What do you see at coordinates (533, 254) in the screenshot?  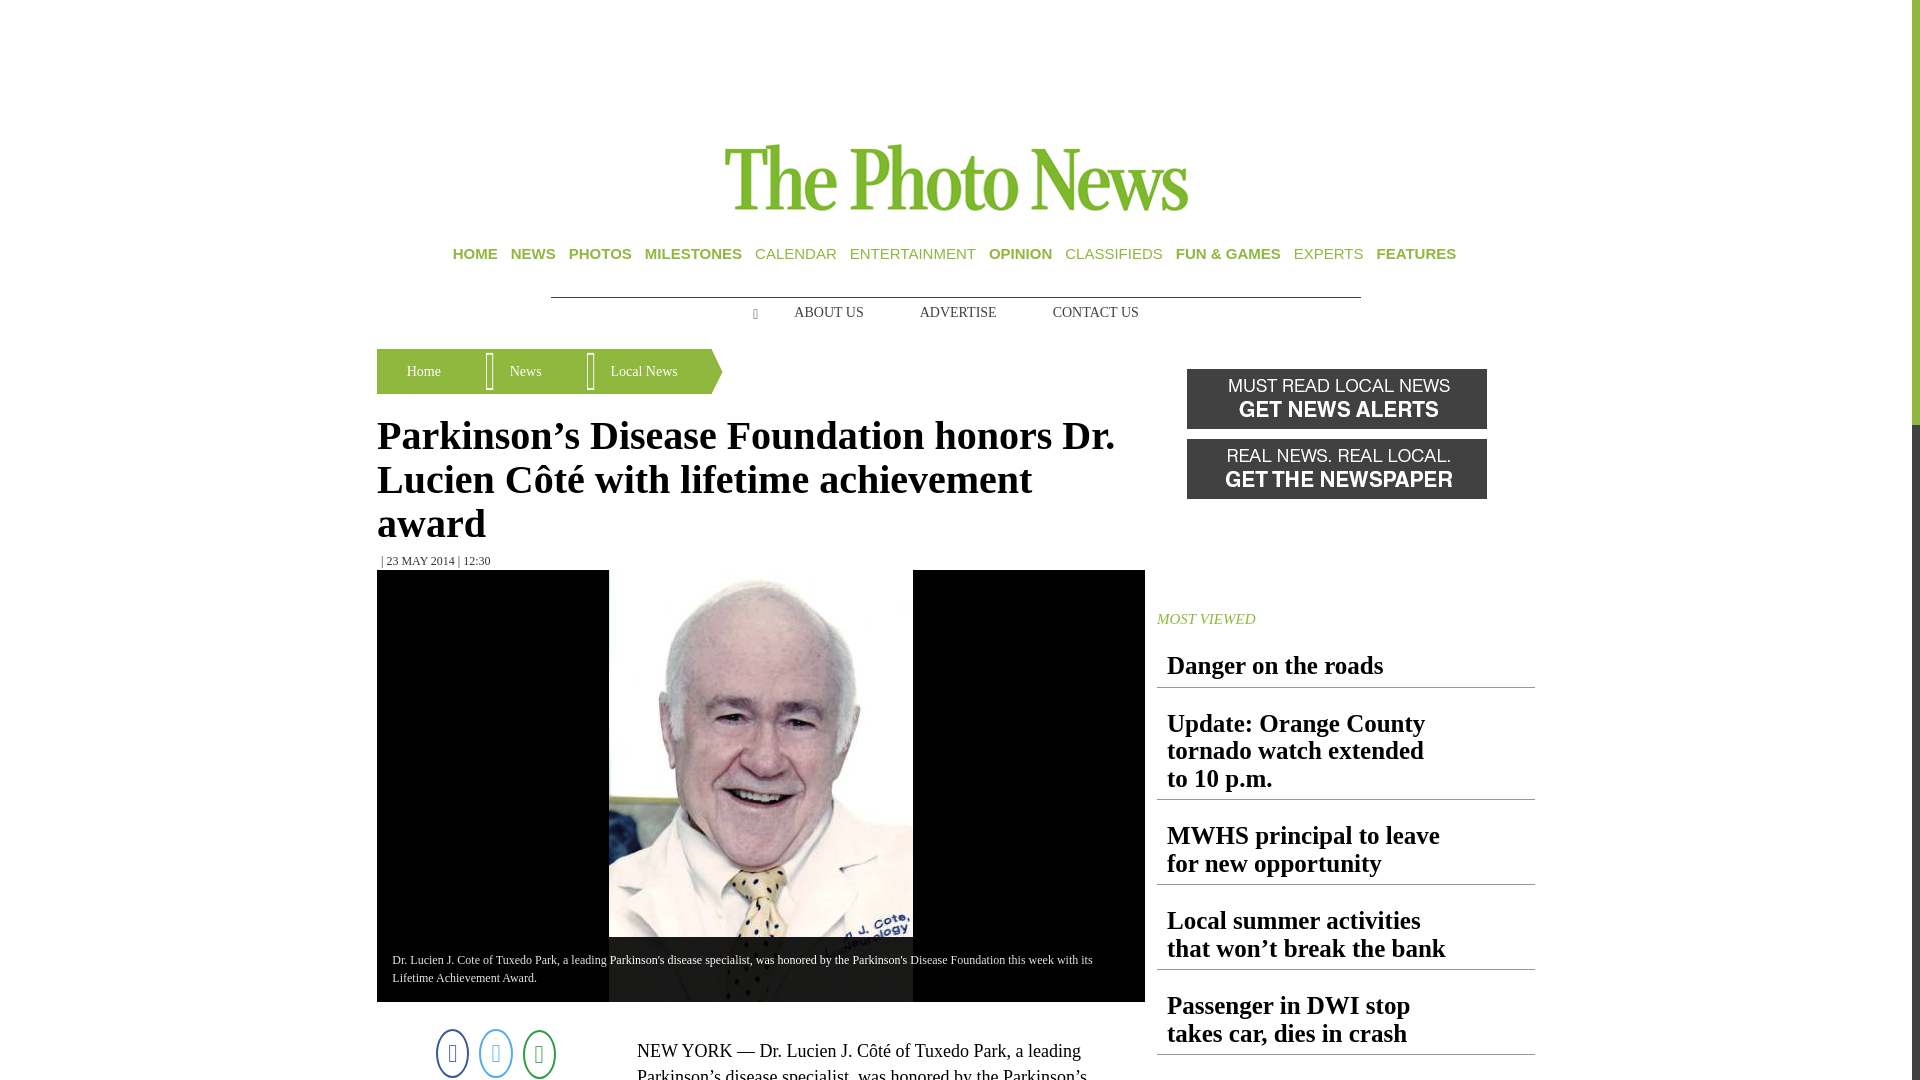 I see `News` at bounding box center [533, 254].